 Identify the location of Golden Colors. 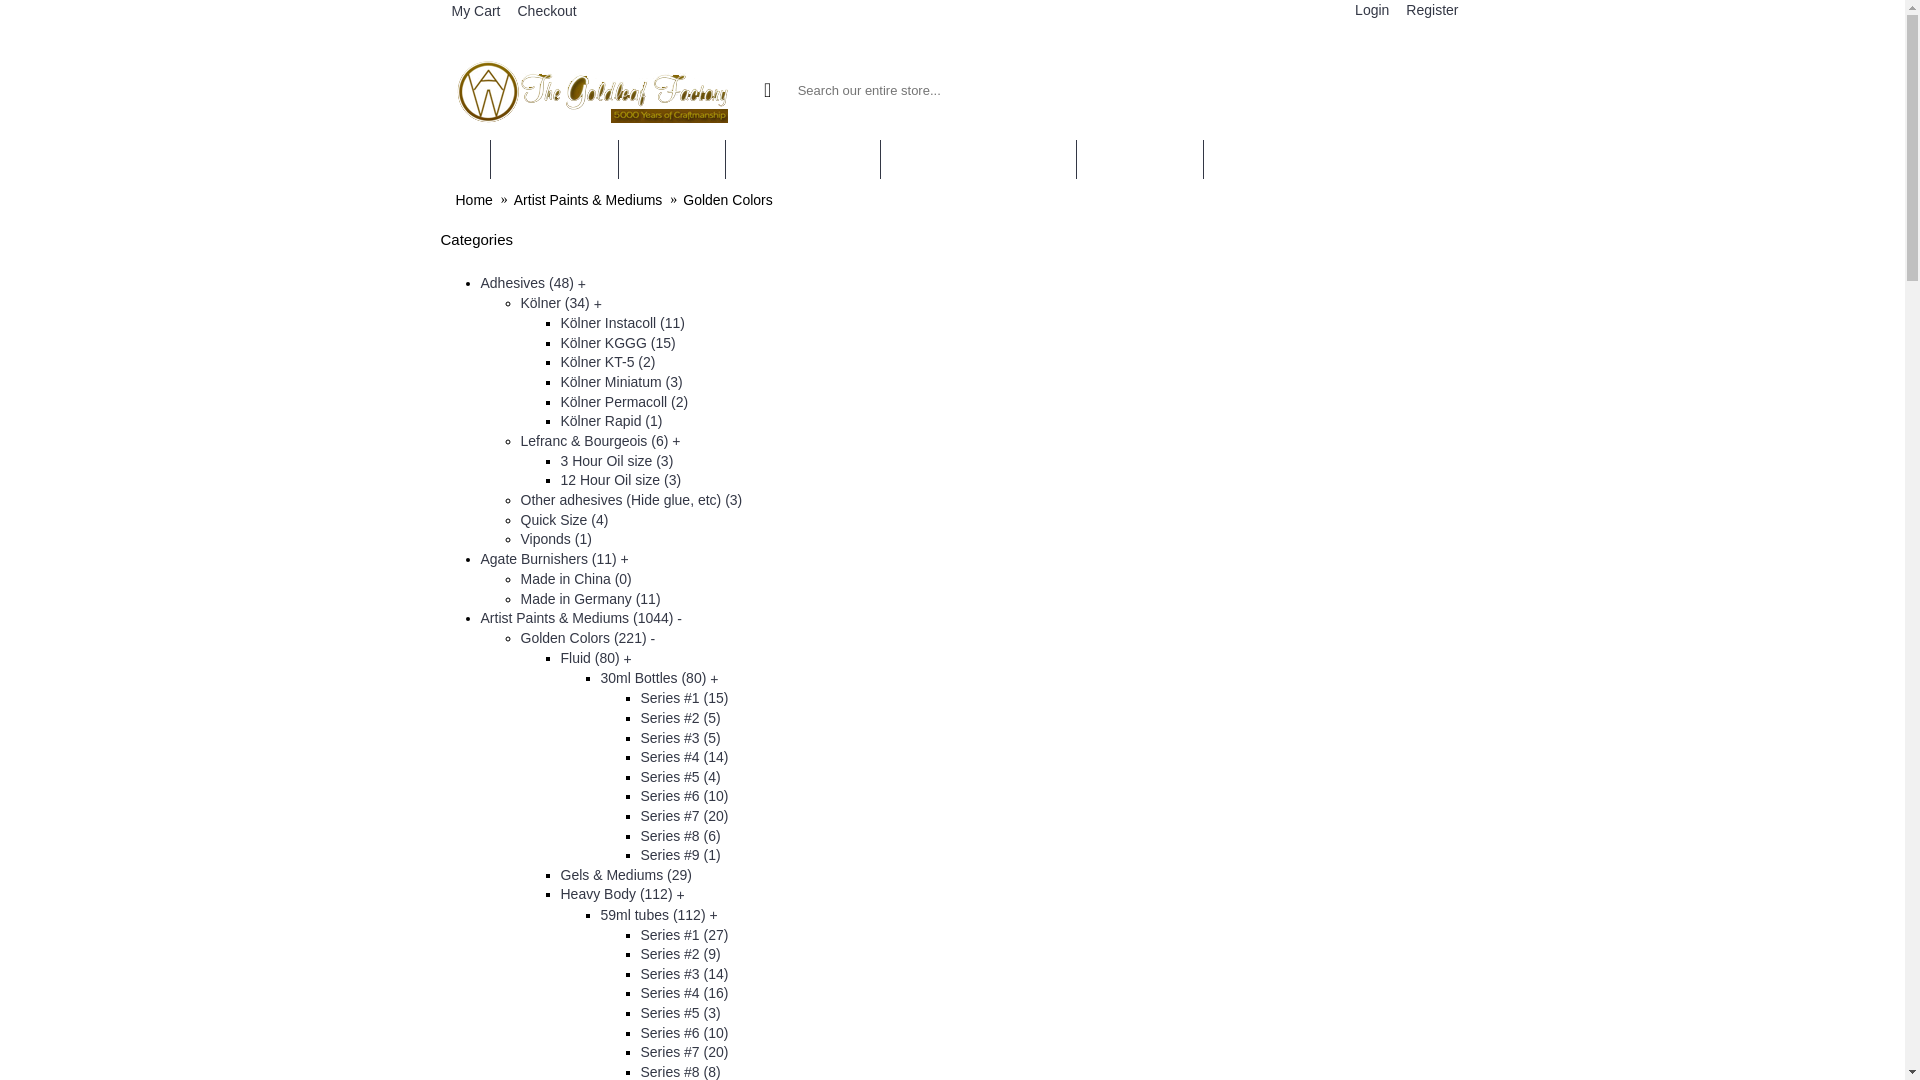
(728, 200).